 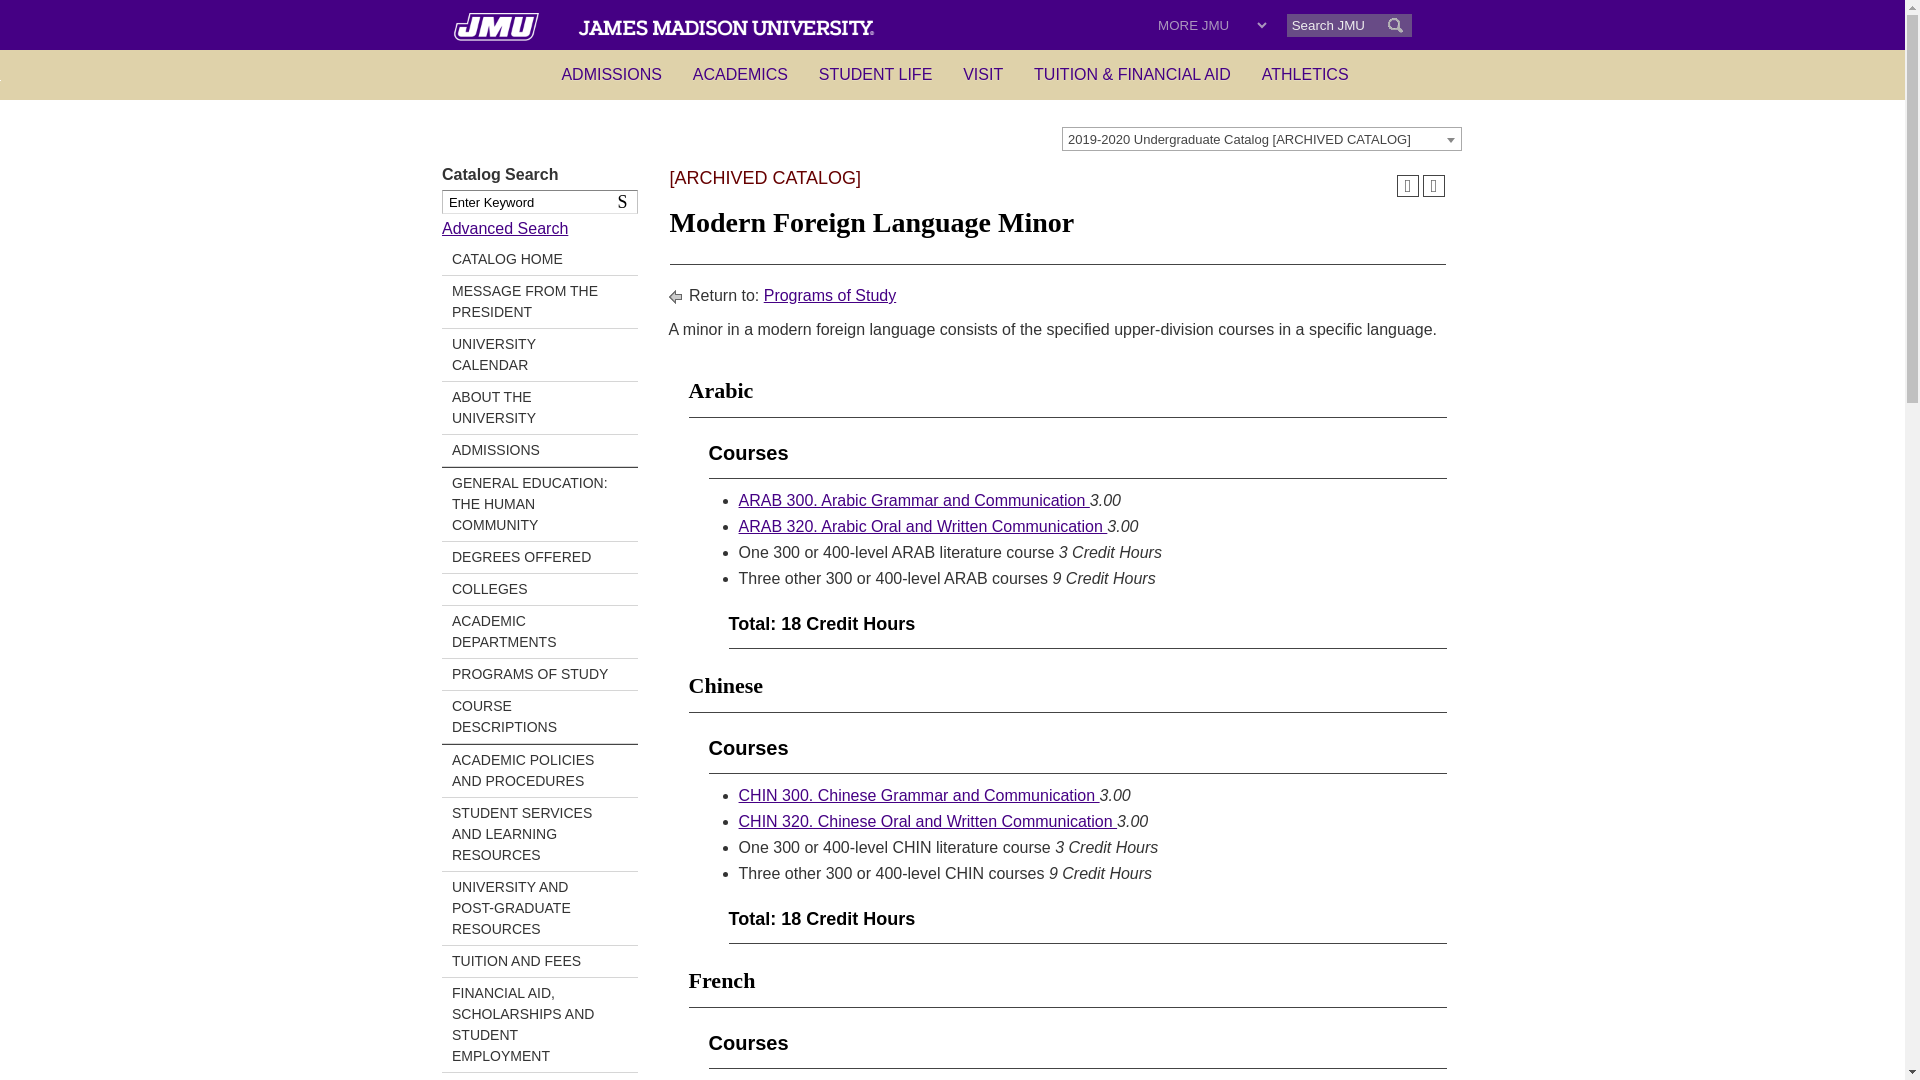 I want to click on Search, so click(x=626, y=202).